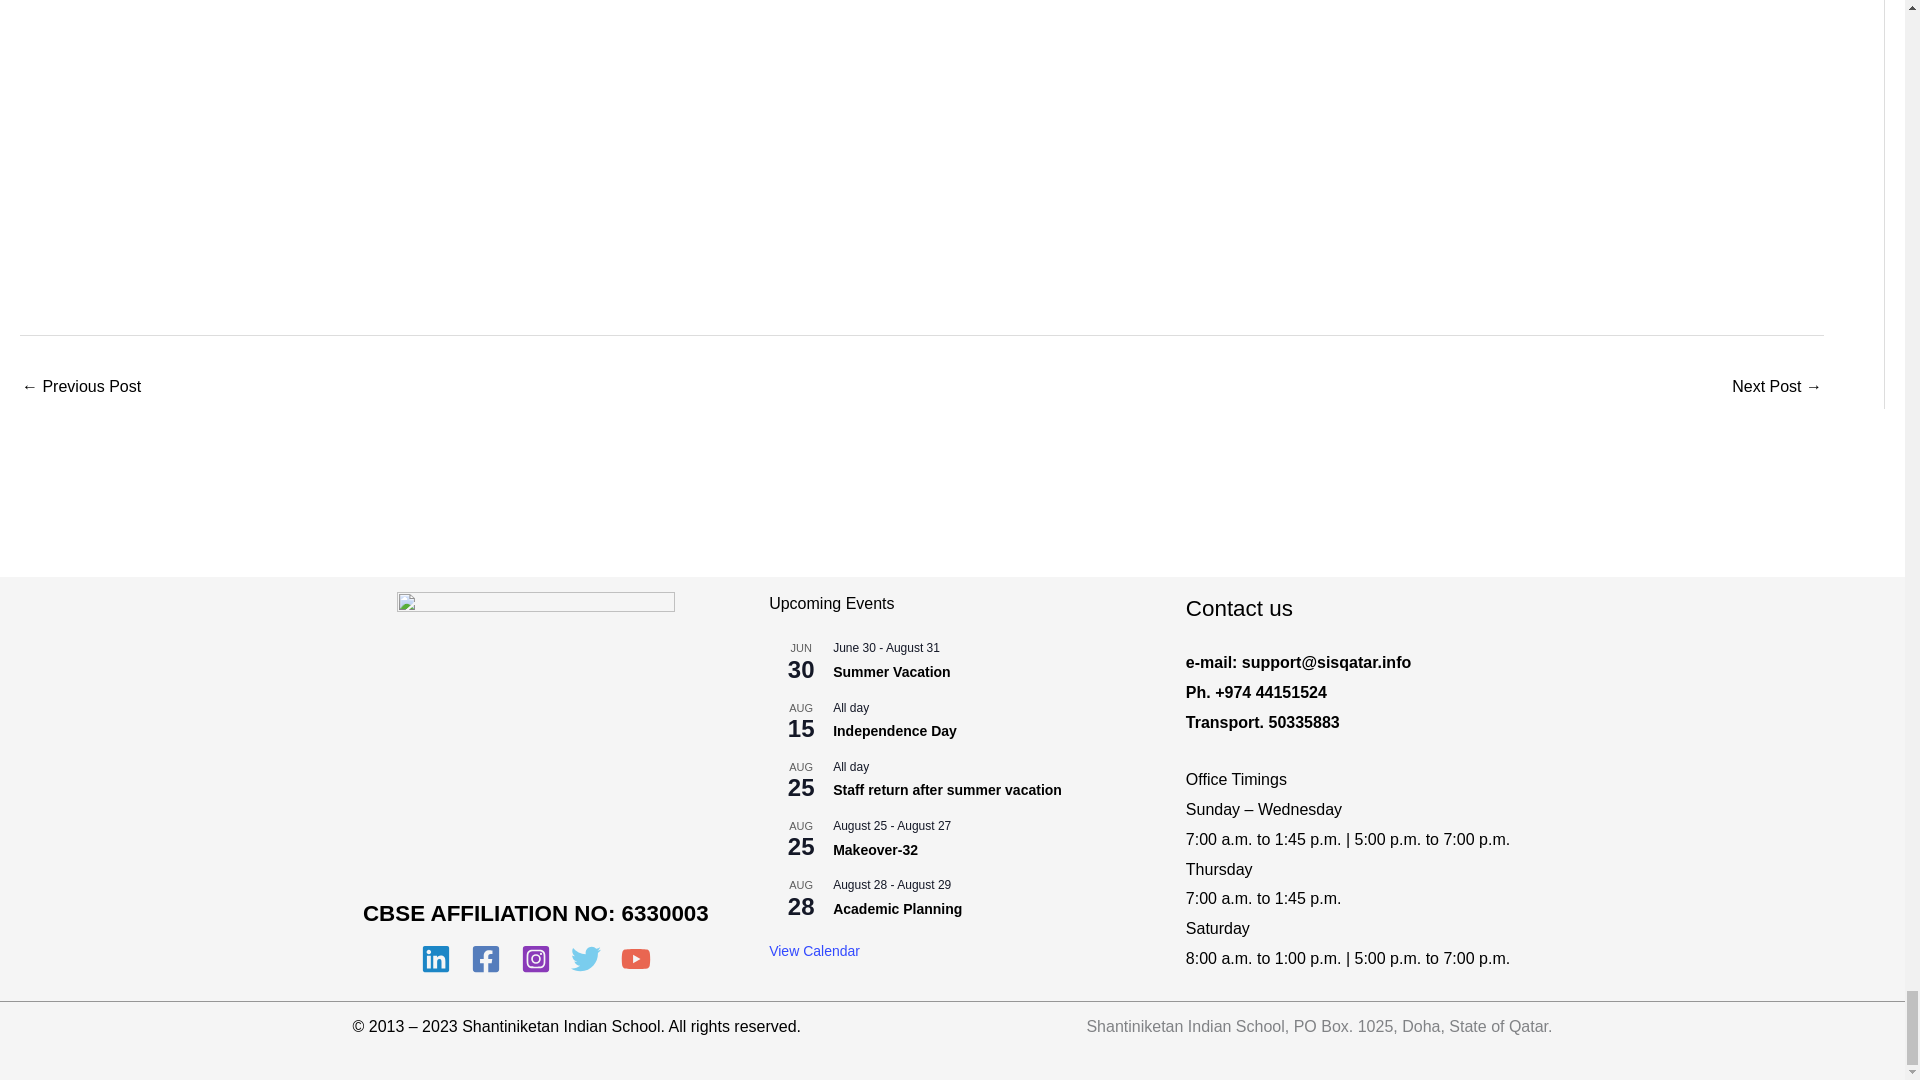 This screenshot has width=1920, height=1080. I want to click on Independence  Day, so click(894, 730).